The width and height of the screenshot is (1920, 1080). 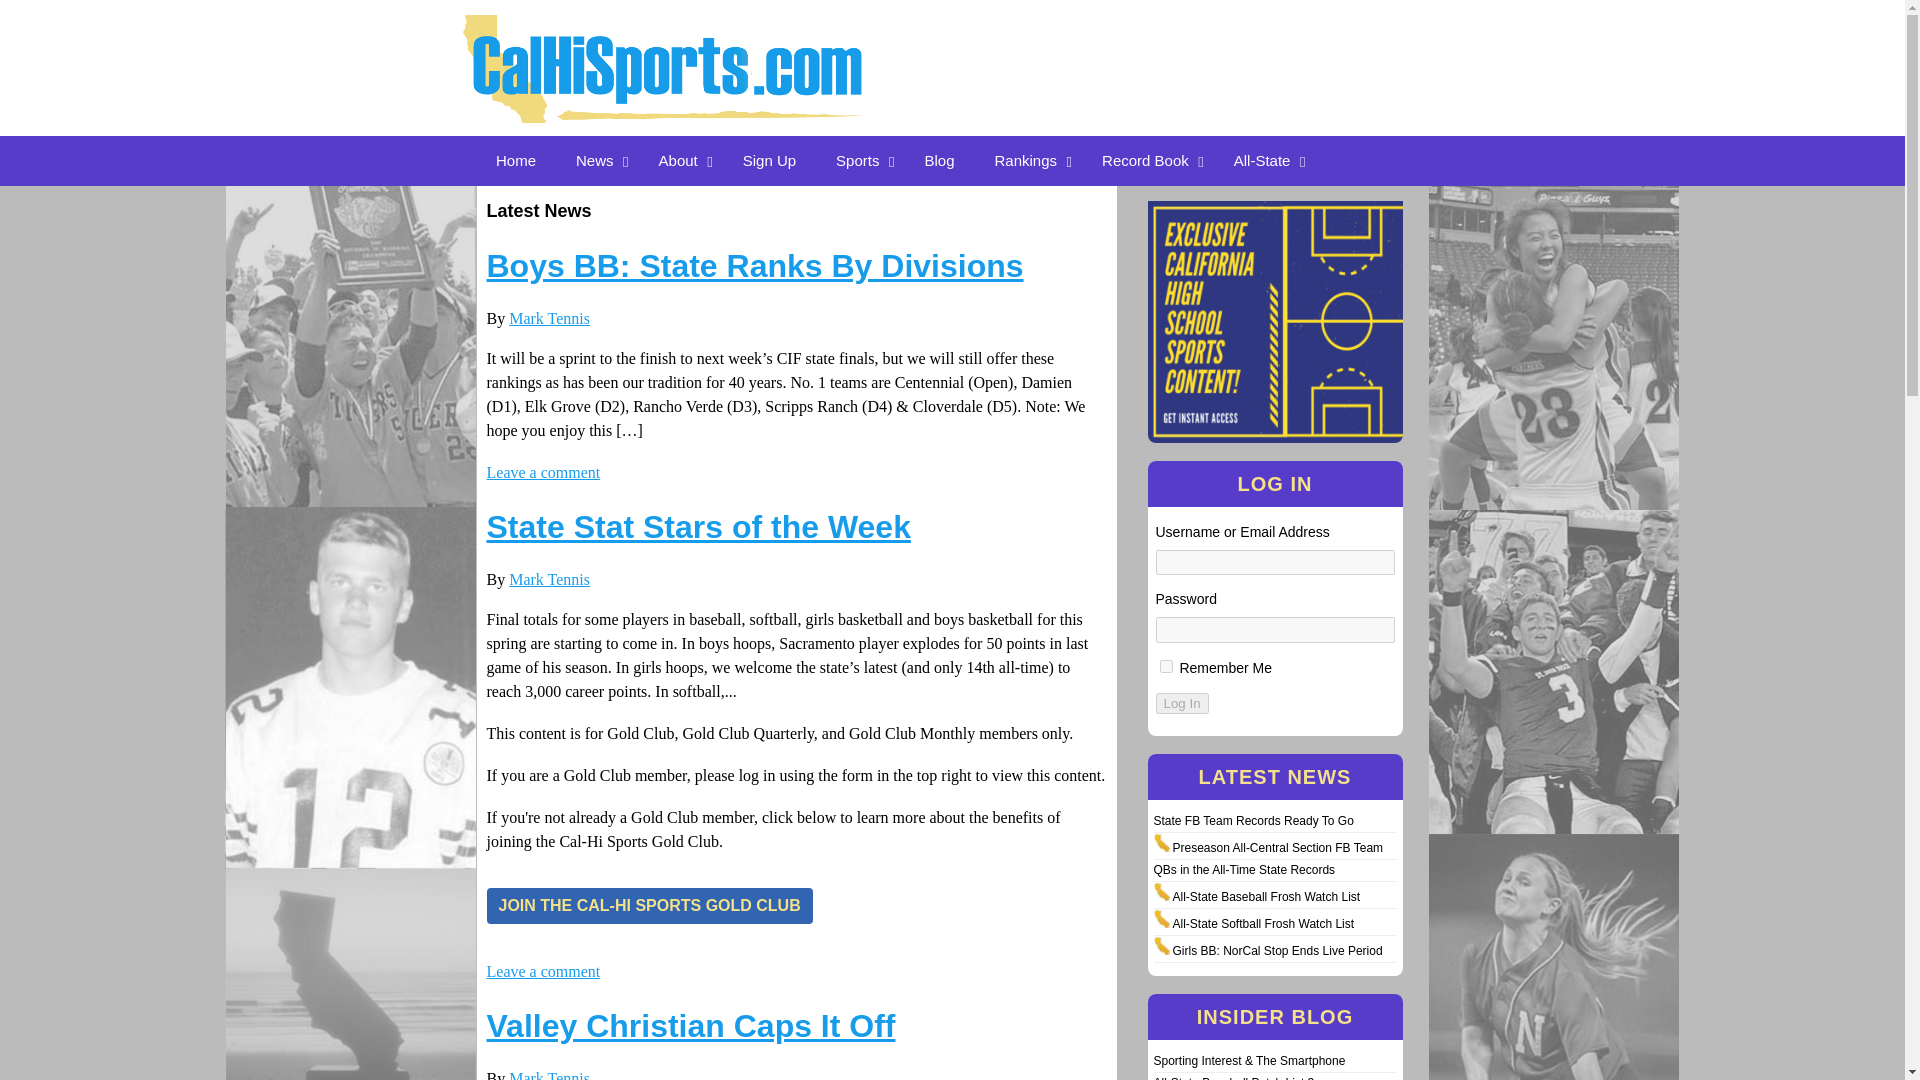 What do you see at coordinates (860, 160) in the screenshot?
I see `Sports` at bounding box center [860, 160].